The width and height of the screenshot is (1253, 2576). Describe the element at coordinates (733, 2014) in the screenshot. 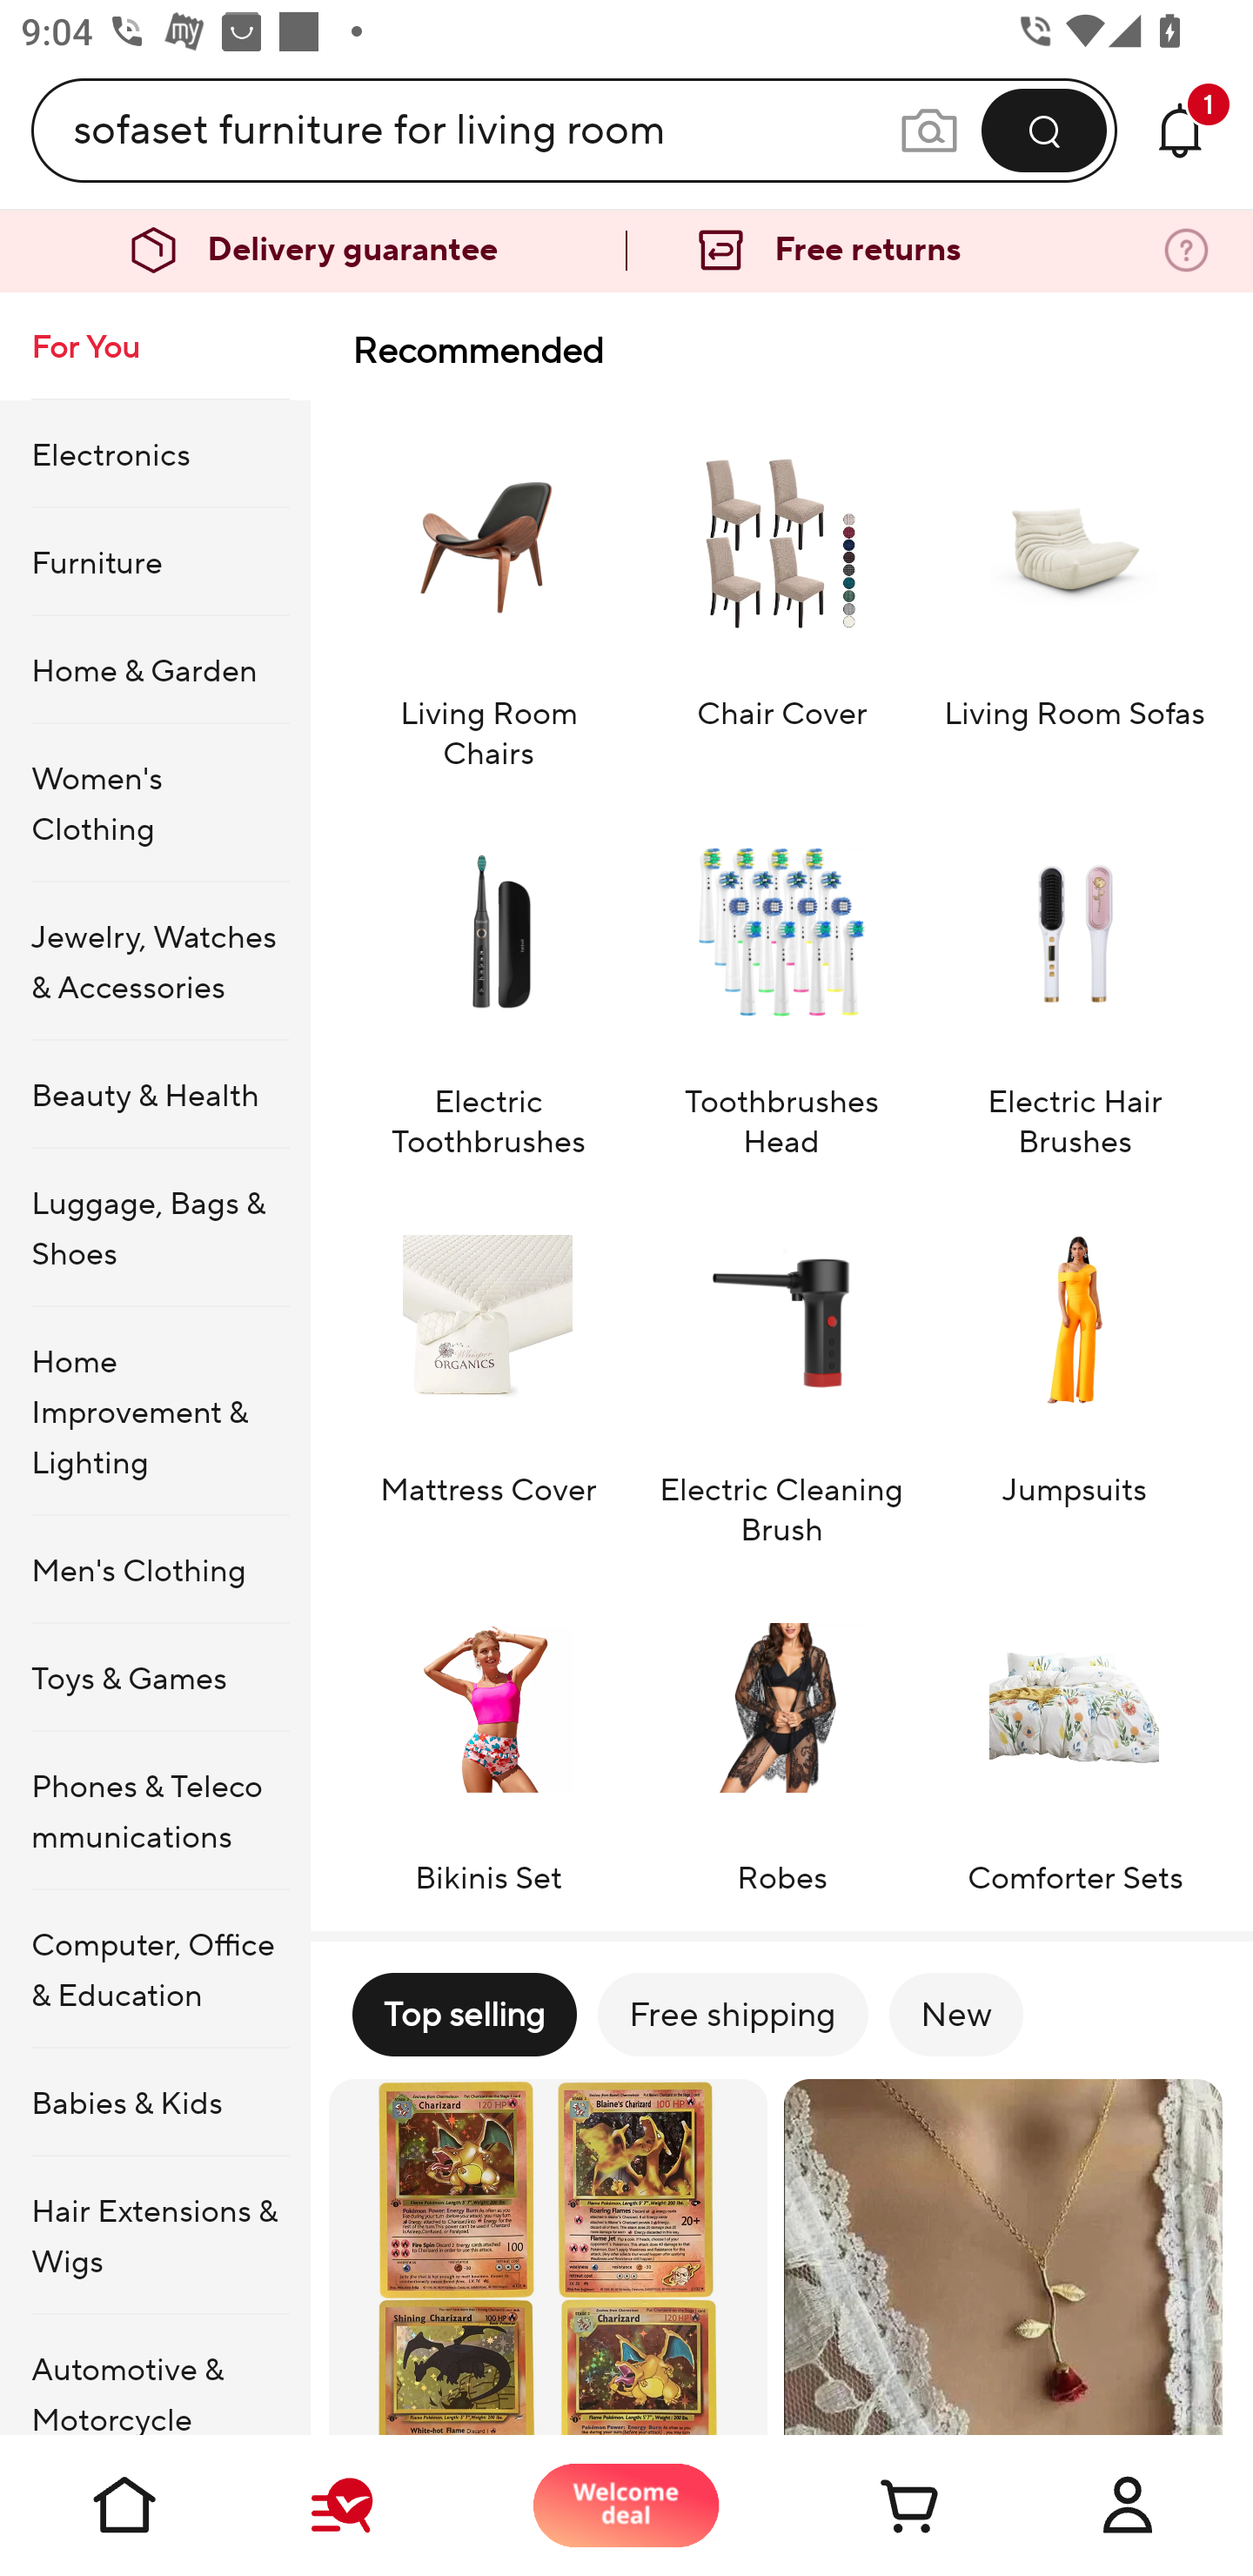

I see `Free shipping` at that location.